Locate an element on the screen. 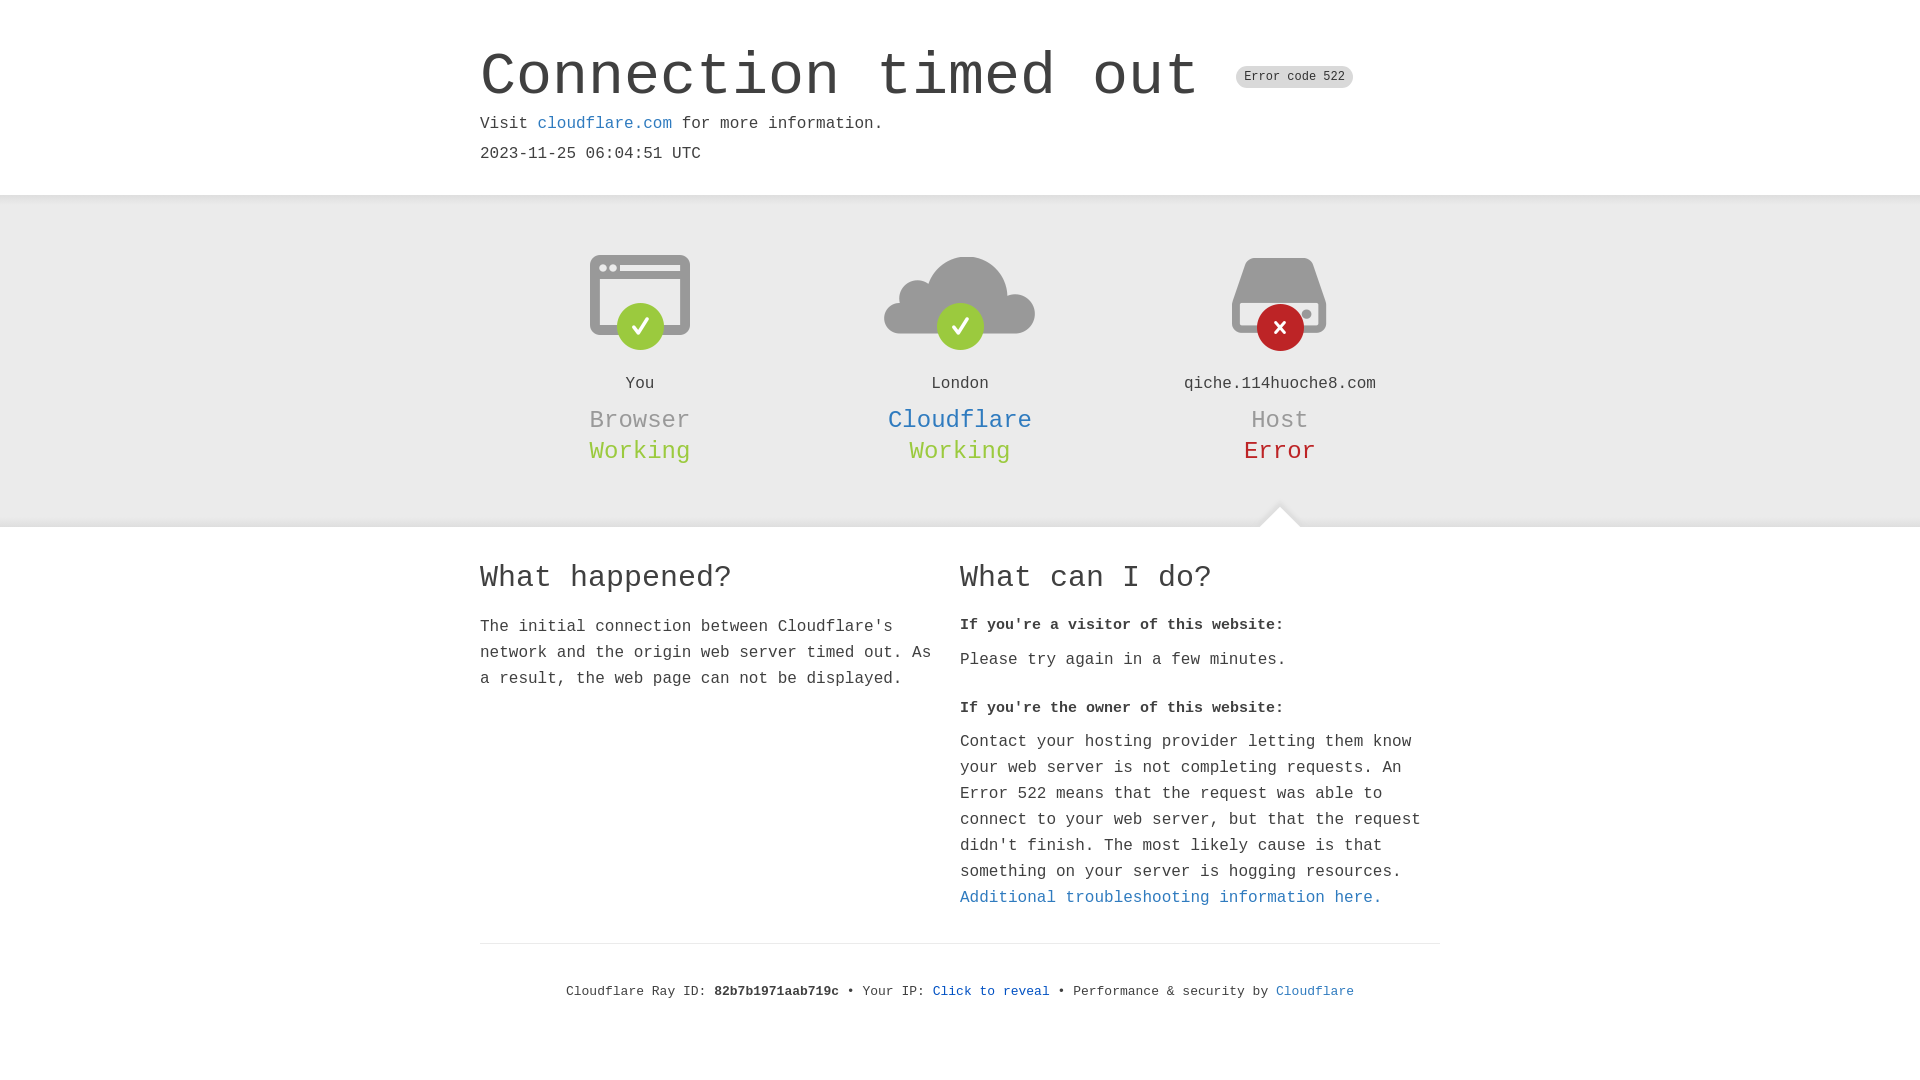 The height and width of the screenshot is (1080, 1920). cloudflare.com is located at coordinates (605, 124).